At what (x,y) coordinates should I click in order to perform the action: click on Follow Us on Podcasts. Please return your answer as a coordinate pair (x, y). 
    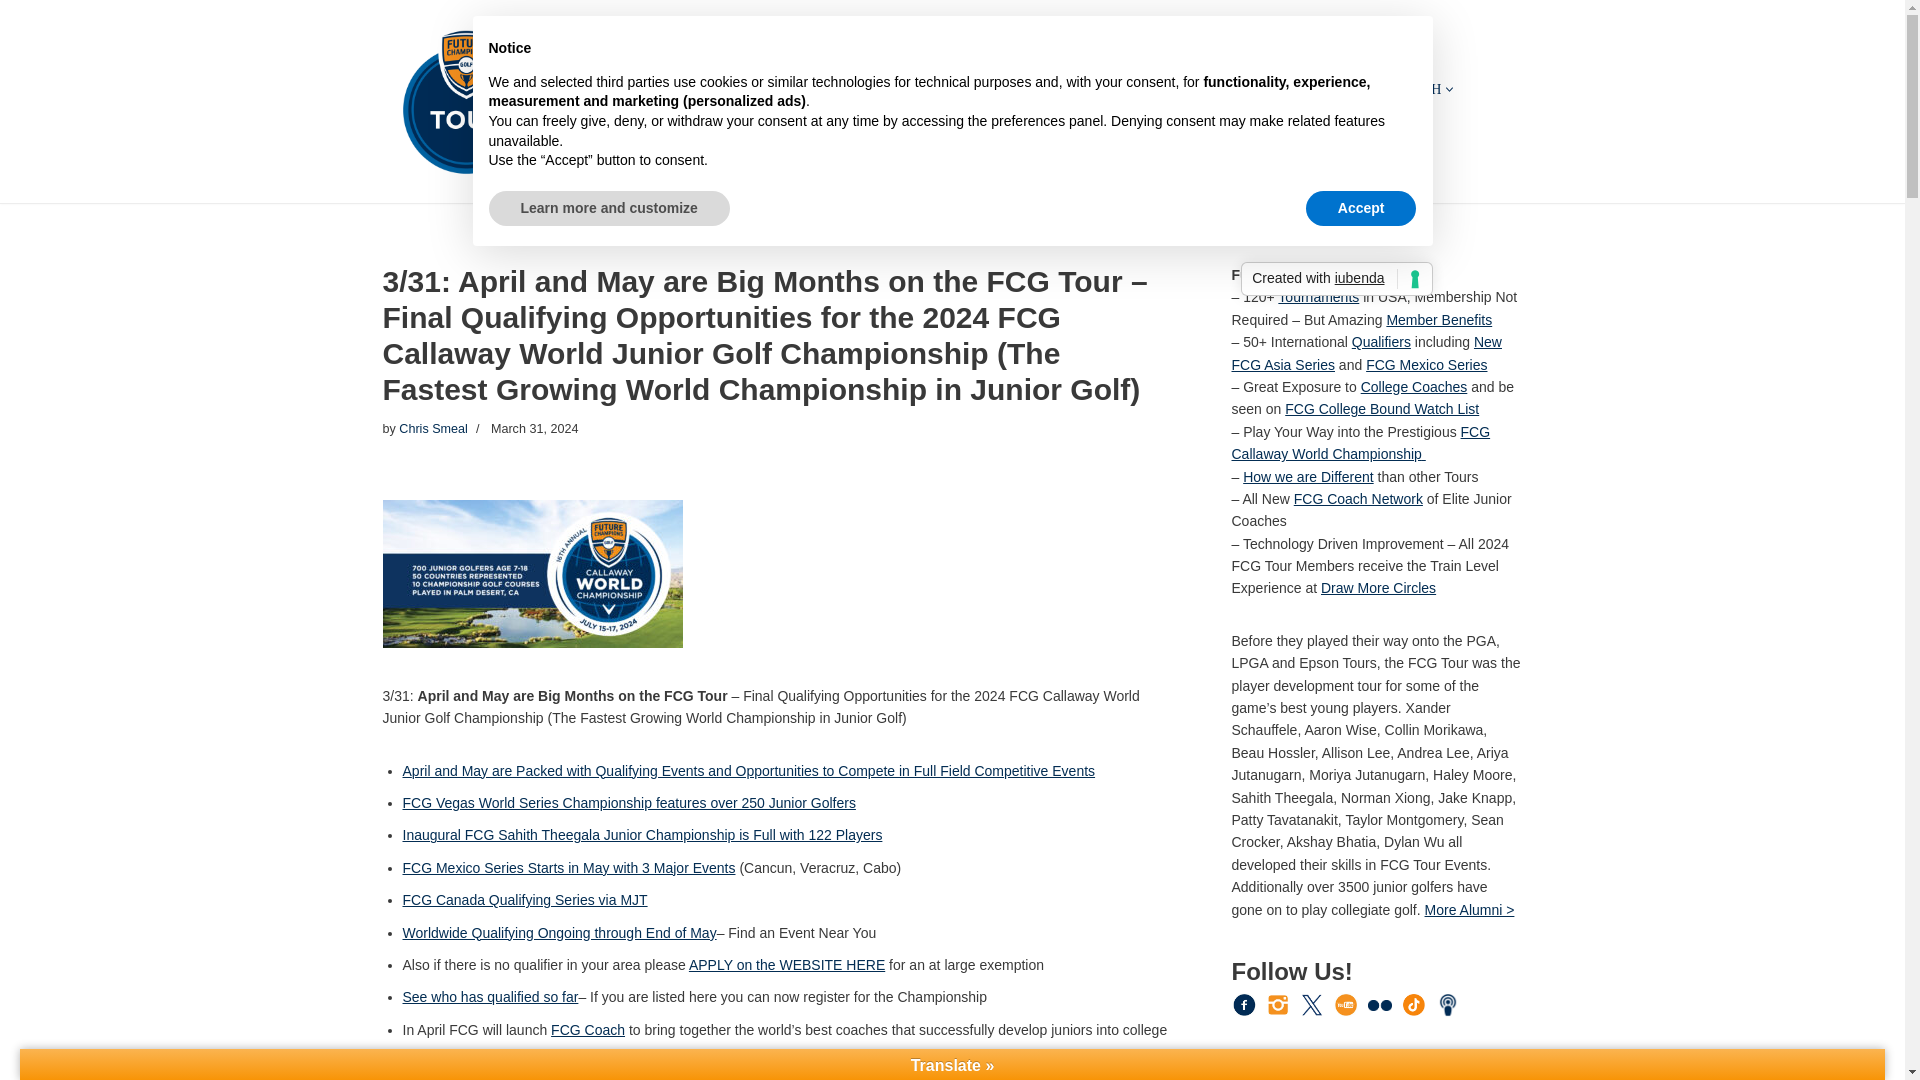
    Looking at the image, I should click on (1448, 1004).